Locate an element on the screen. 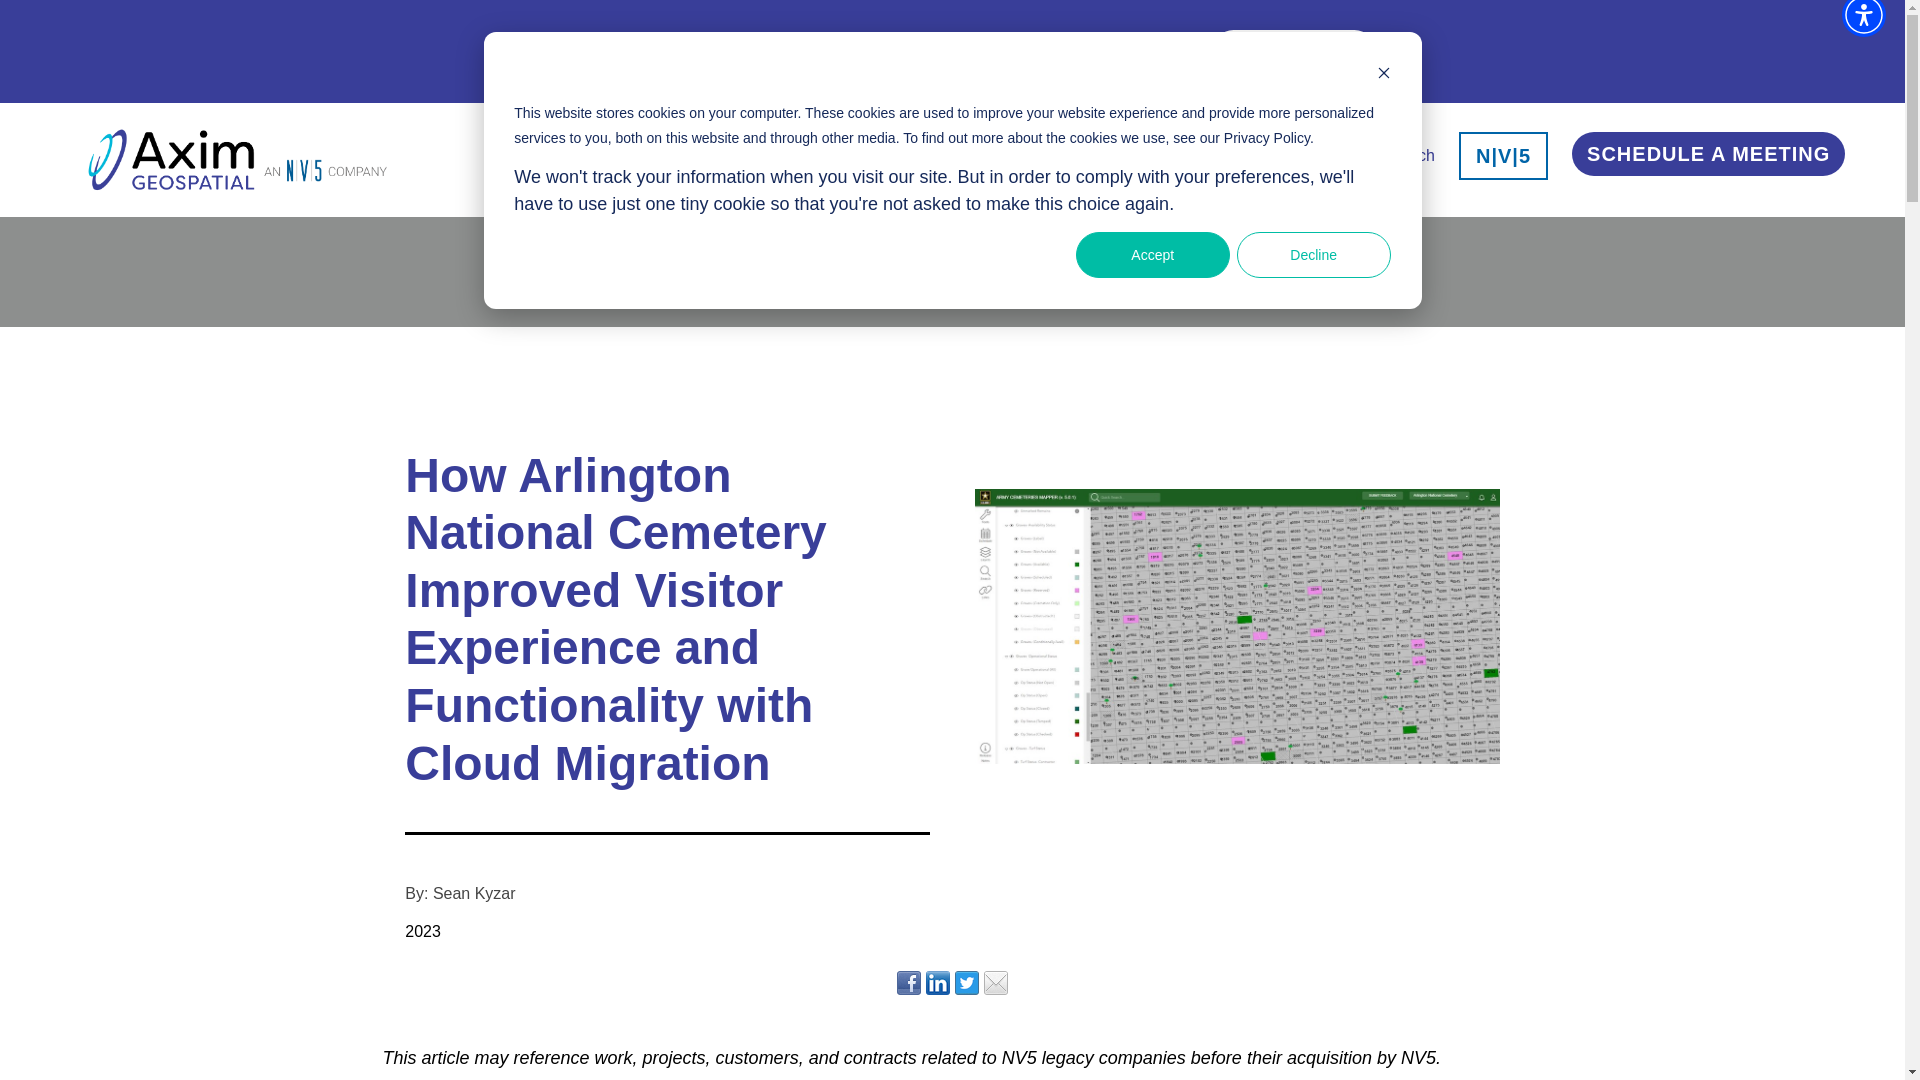 The height and width of the screenshot is (1080, 1920). SCHEDULE A MEETING is located at coordinates (1708, 159).